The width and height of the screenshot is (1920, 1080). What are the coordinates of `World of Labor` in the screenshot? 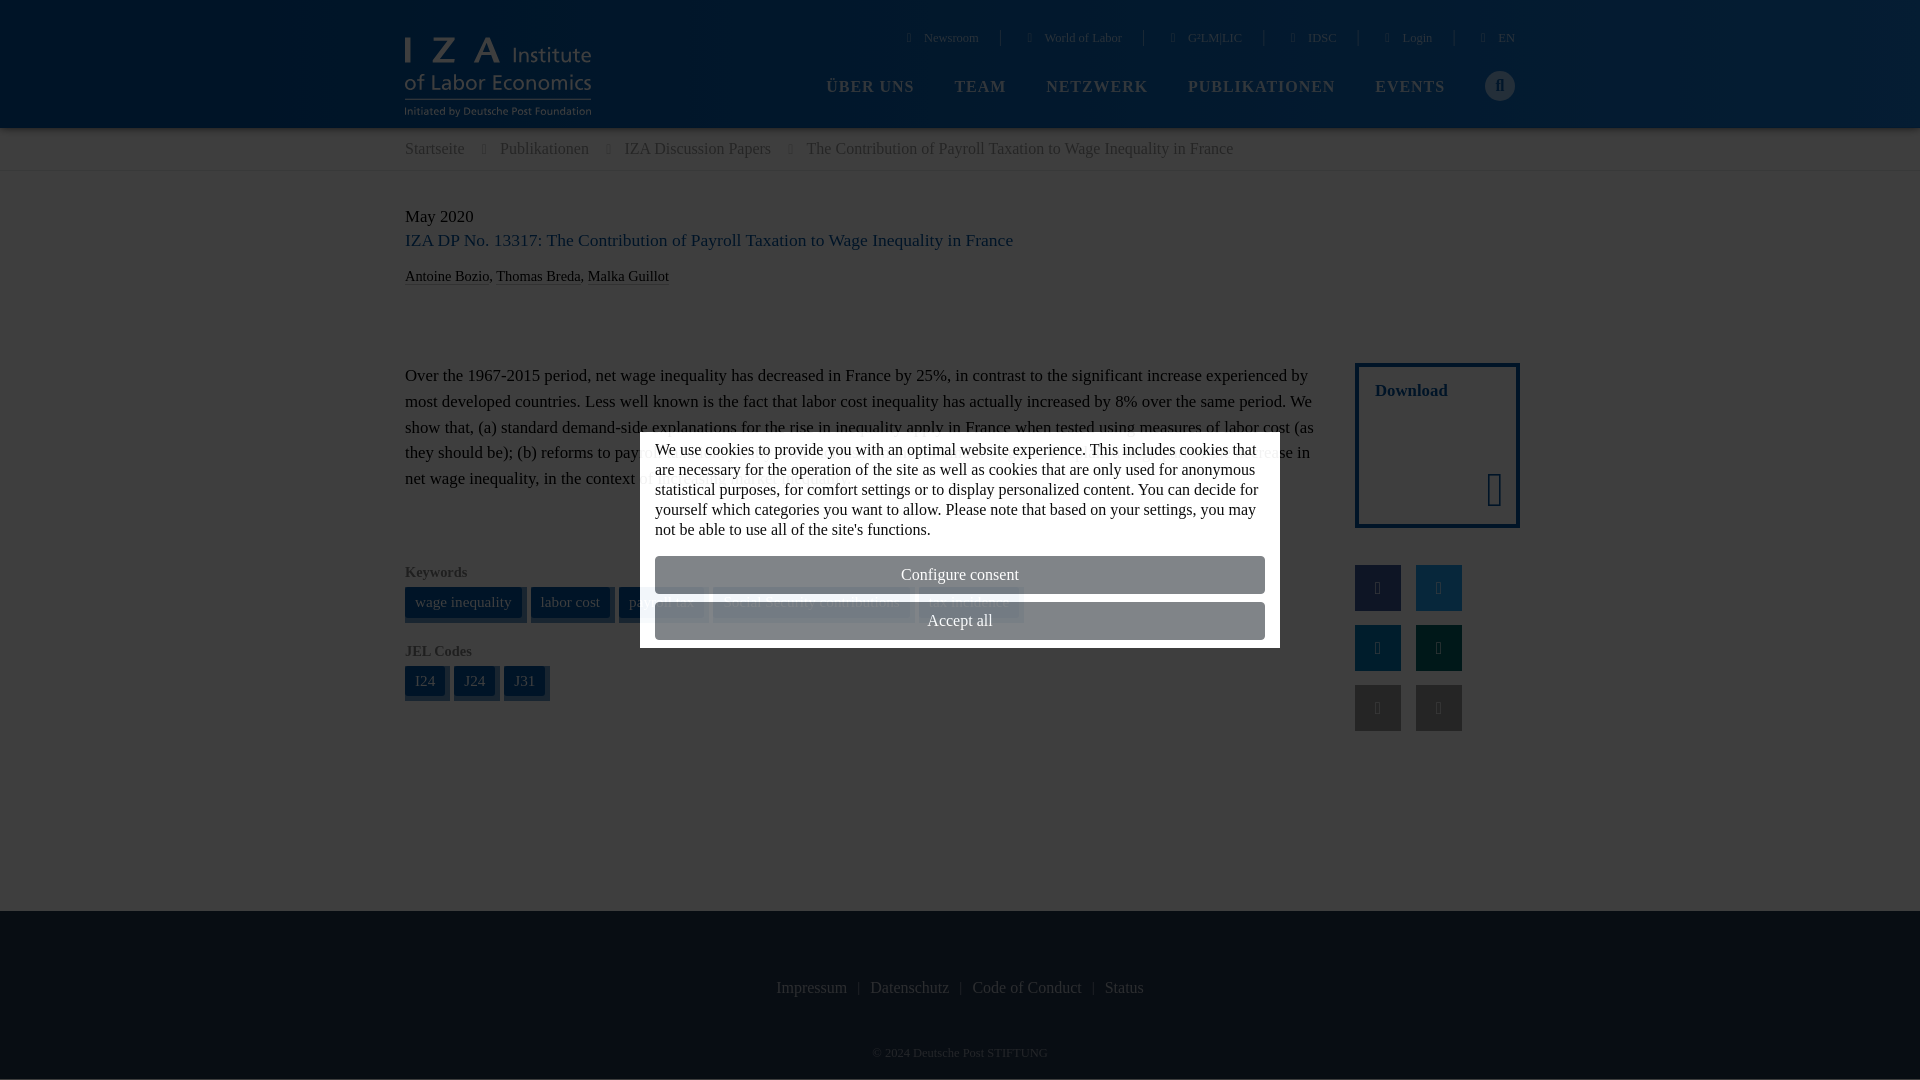 It's located at (1071, 40).